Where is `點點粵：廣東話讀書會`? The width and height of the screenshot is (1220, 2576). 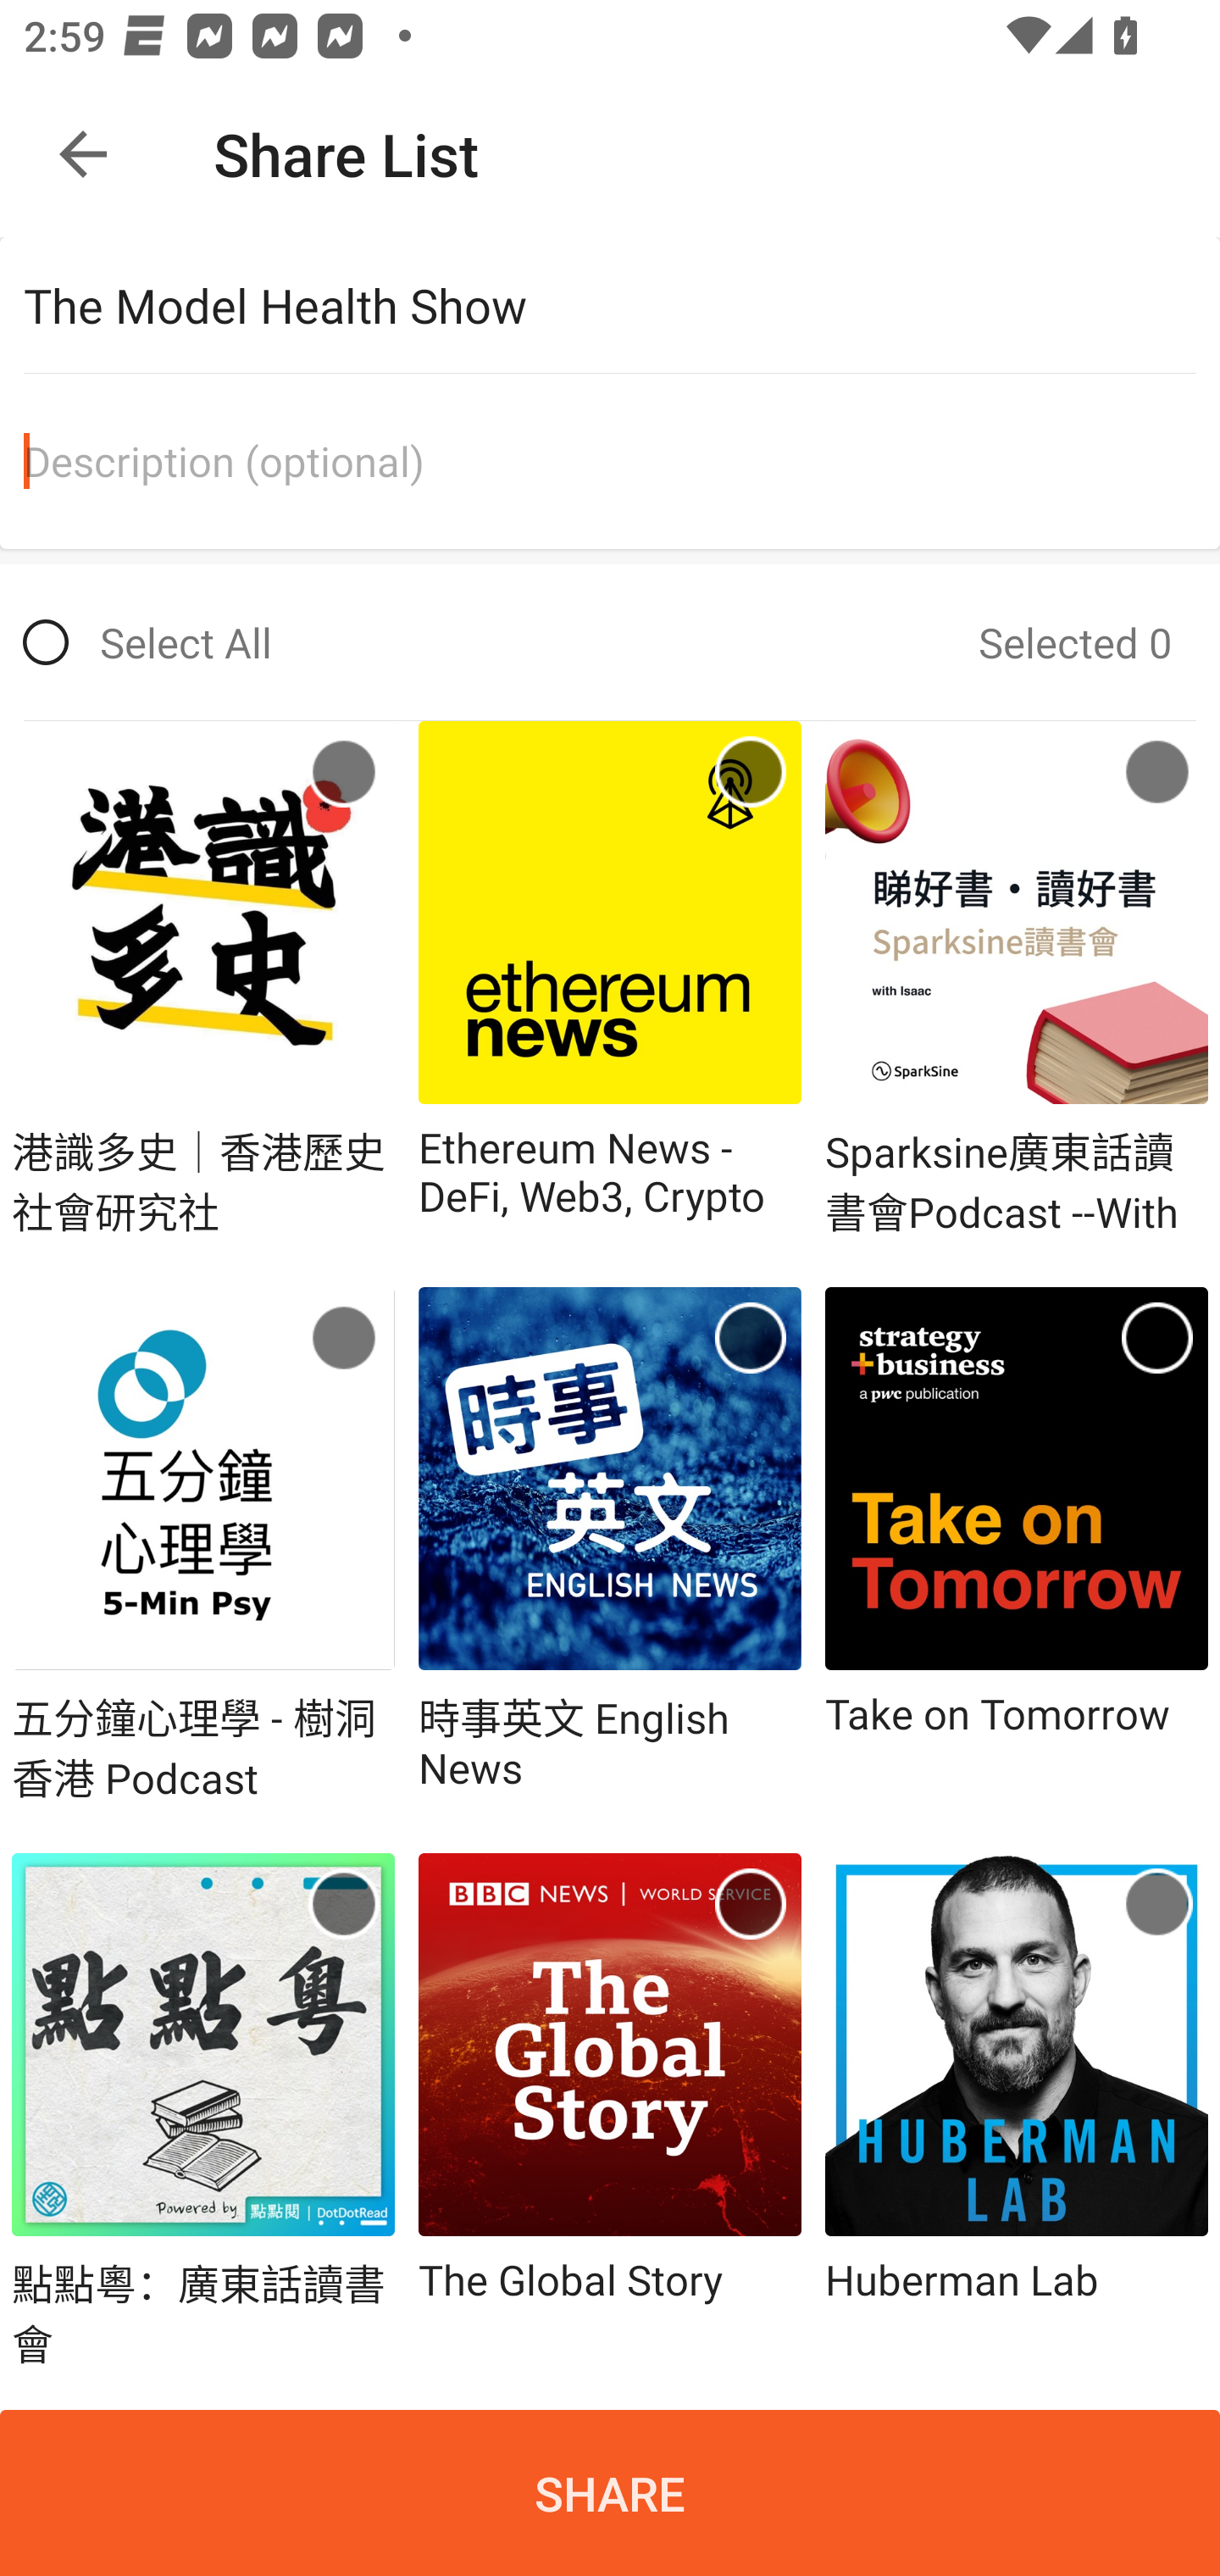
點點粵：廣東話讀書會 is located at coordinates (203, 2112).